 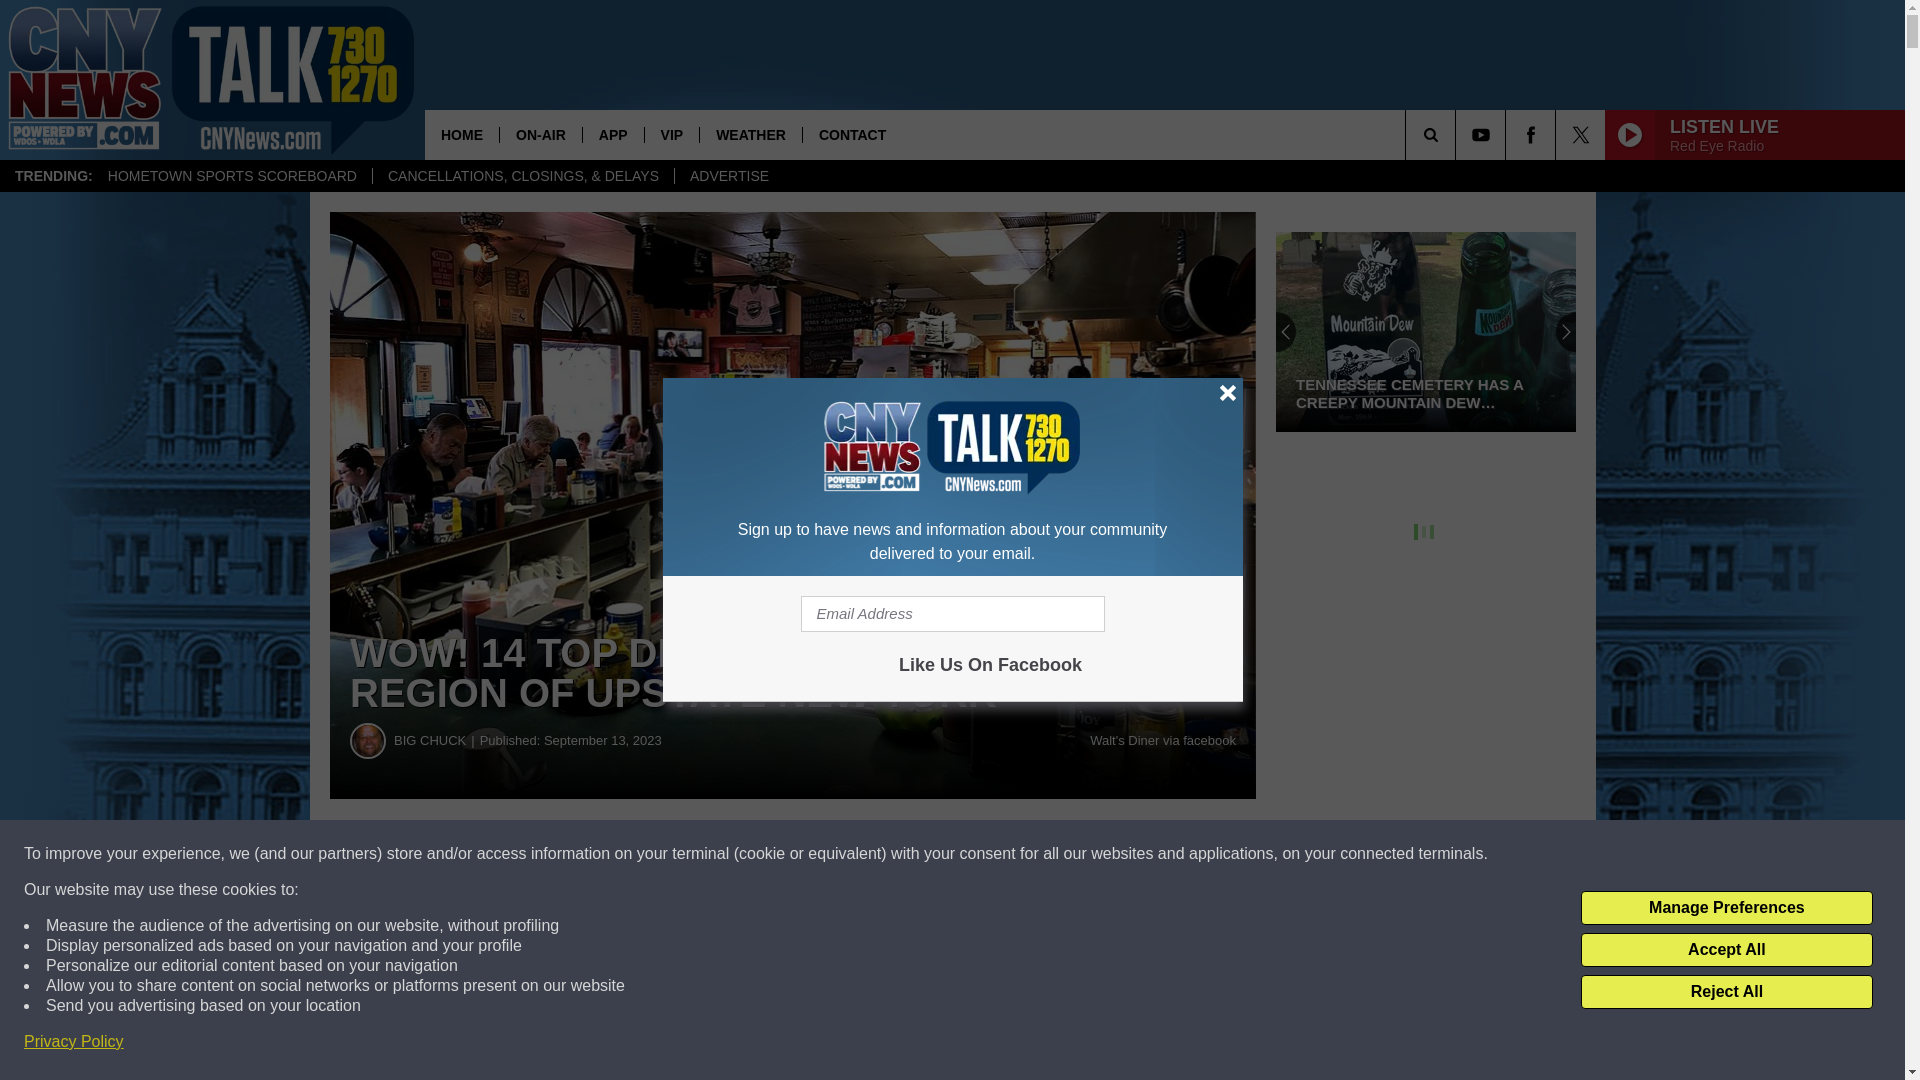 What do you see at coordinates (672, 134) in the screenshot?
I see `VIP` at bounding box center [672, 134].